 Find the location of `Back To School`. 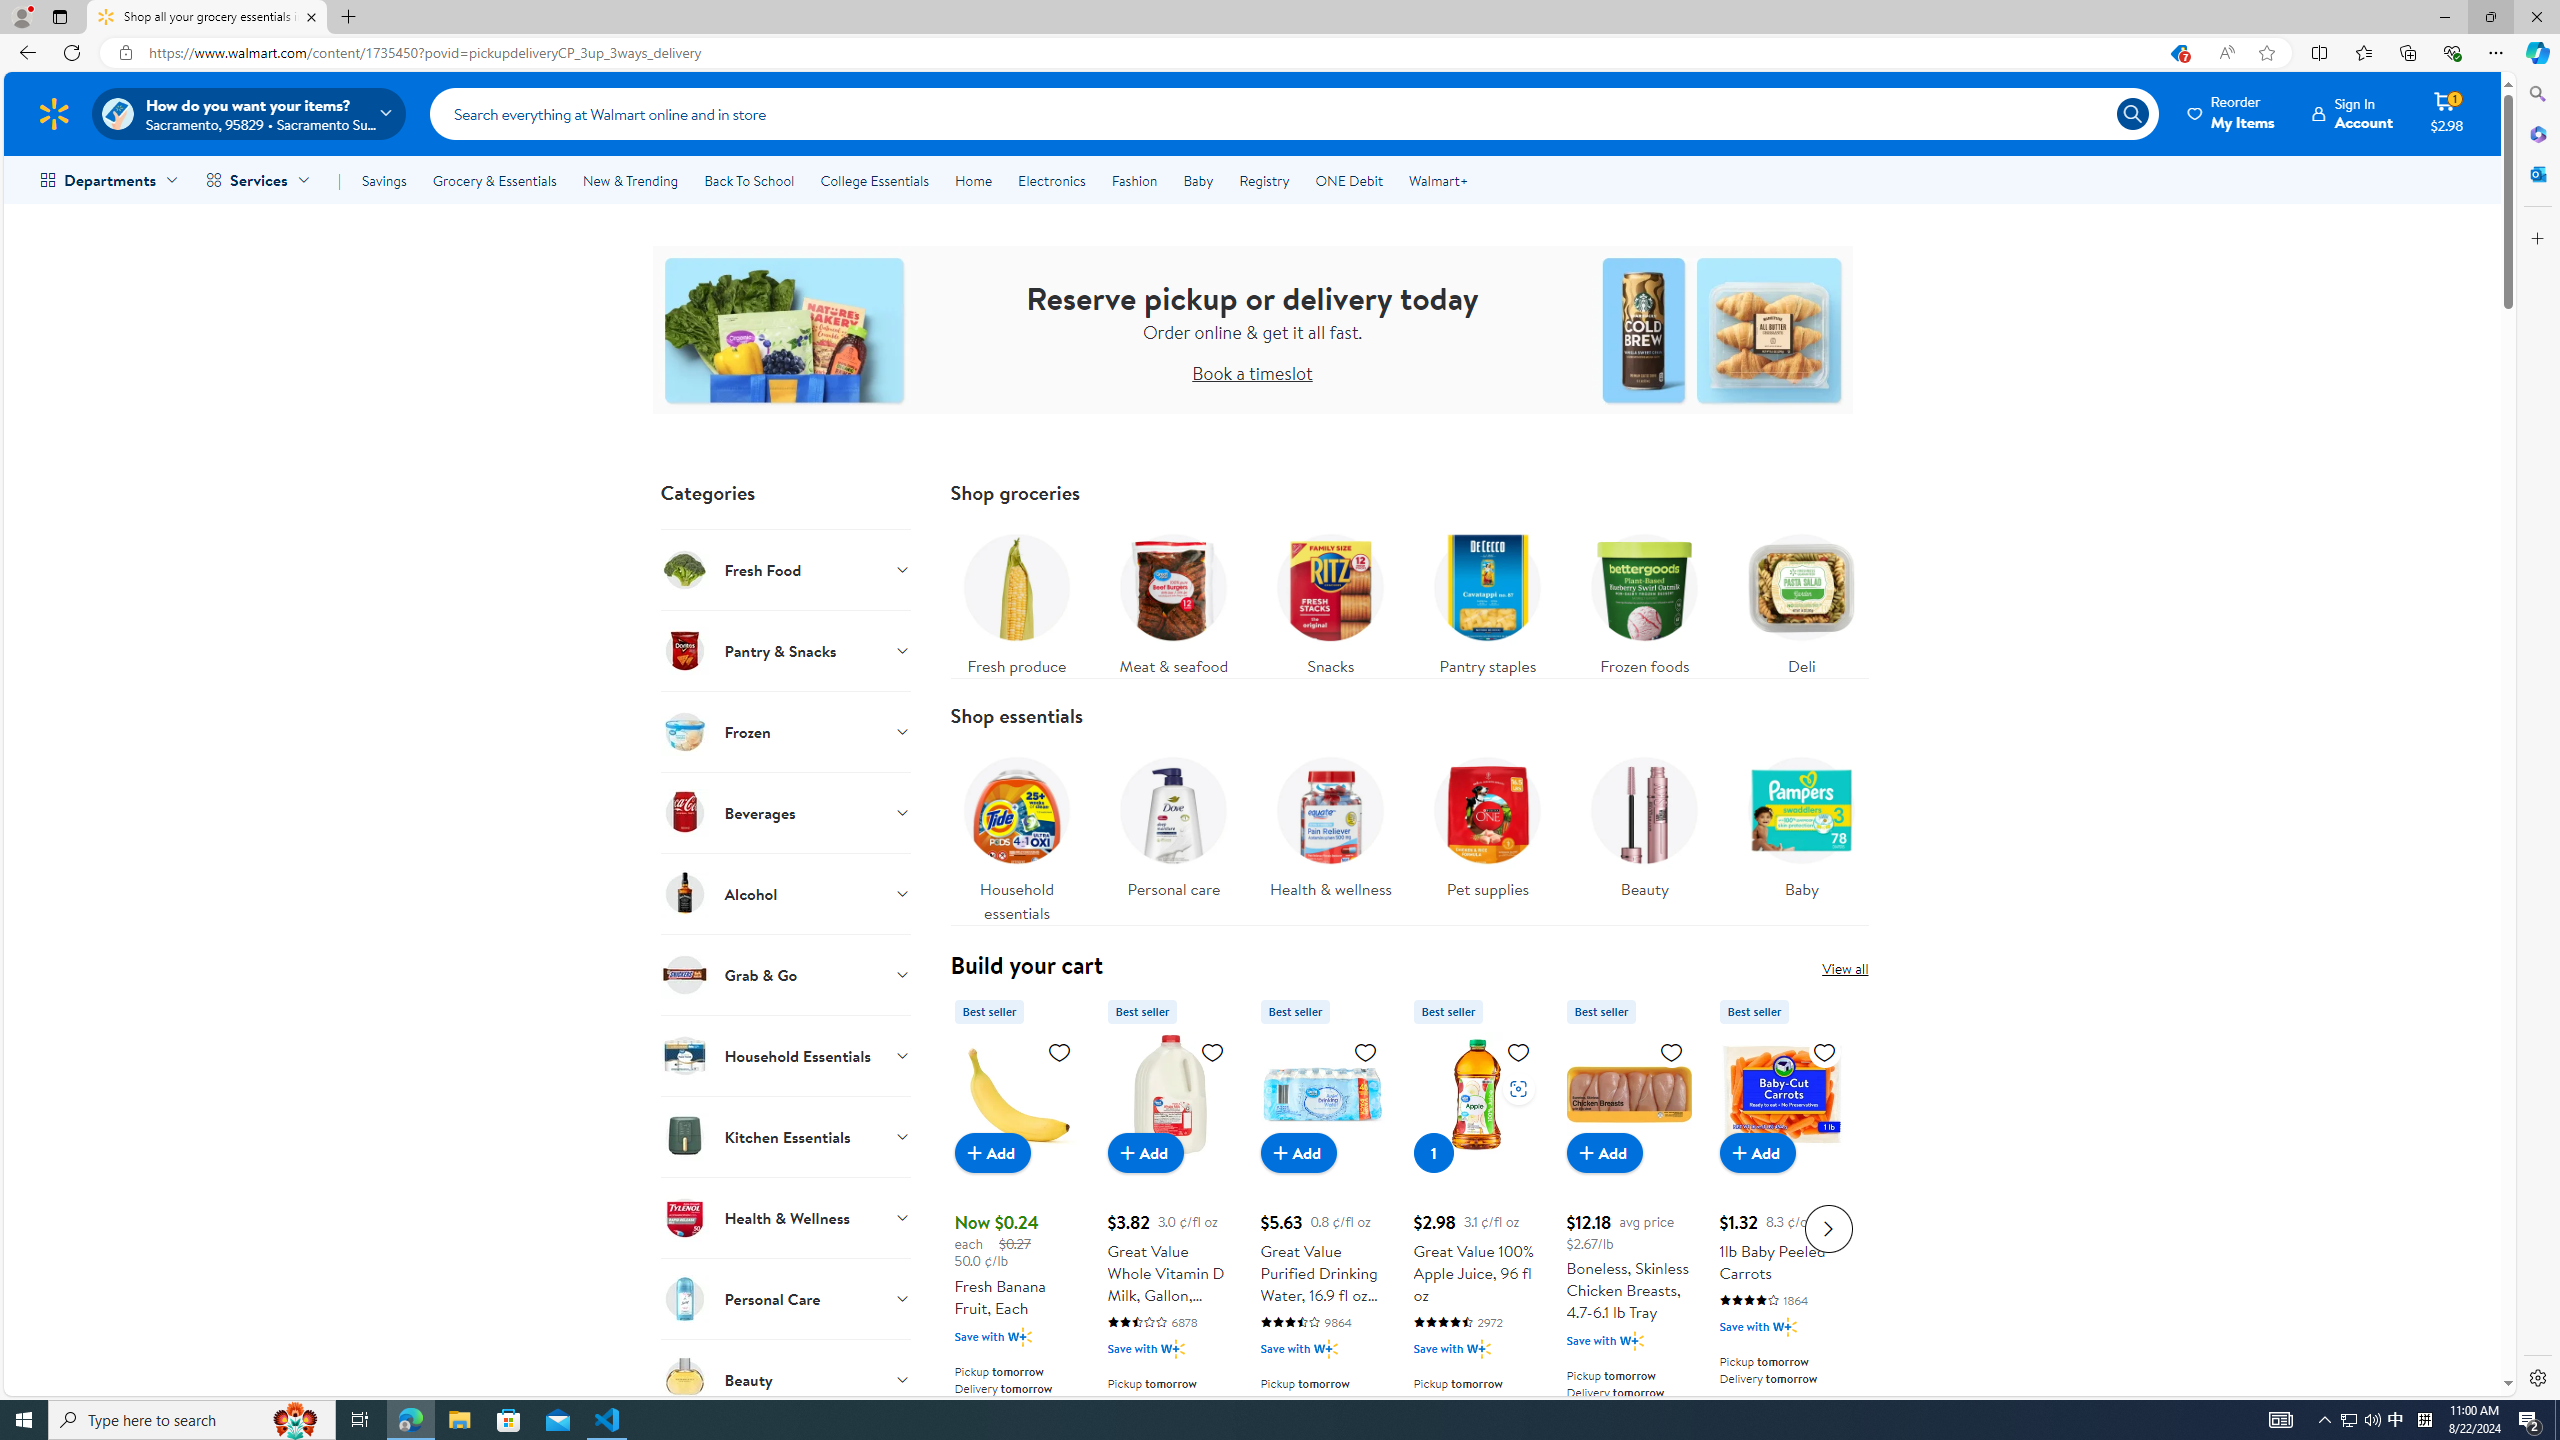

Back To School is located at coordinates (748, 180).